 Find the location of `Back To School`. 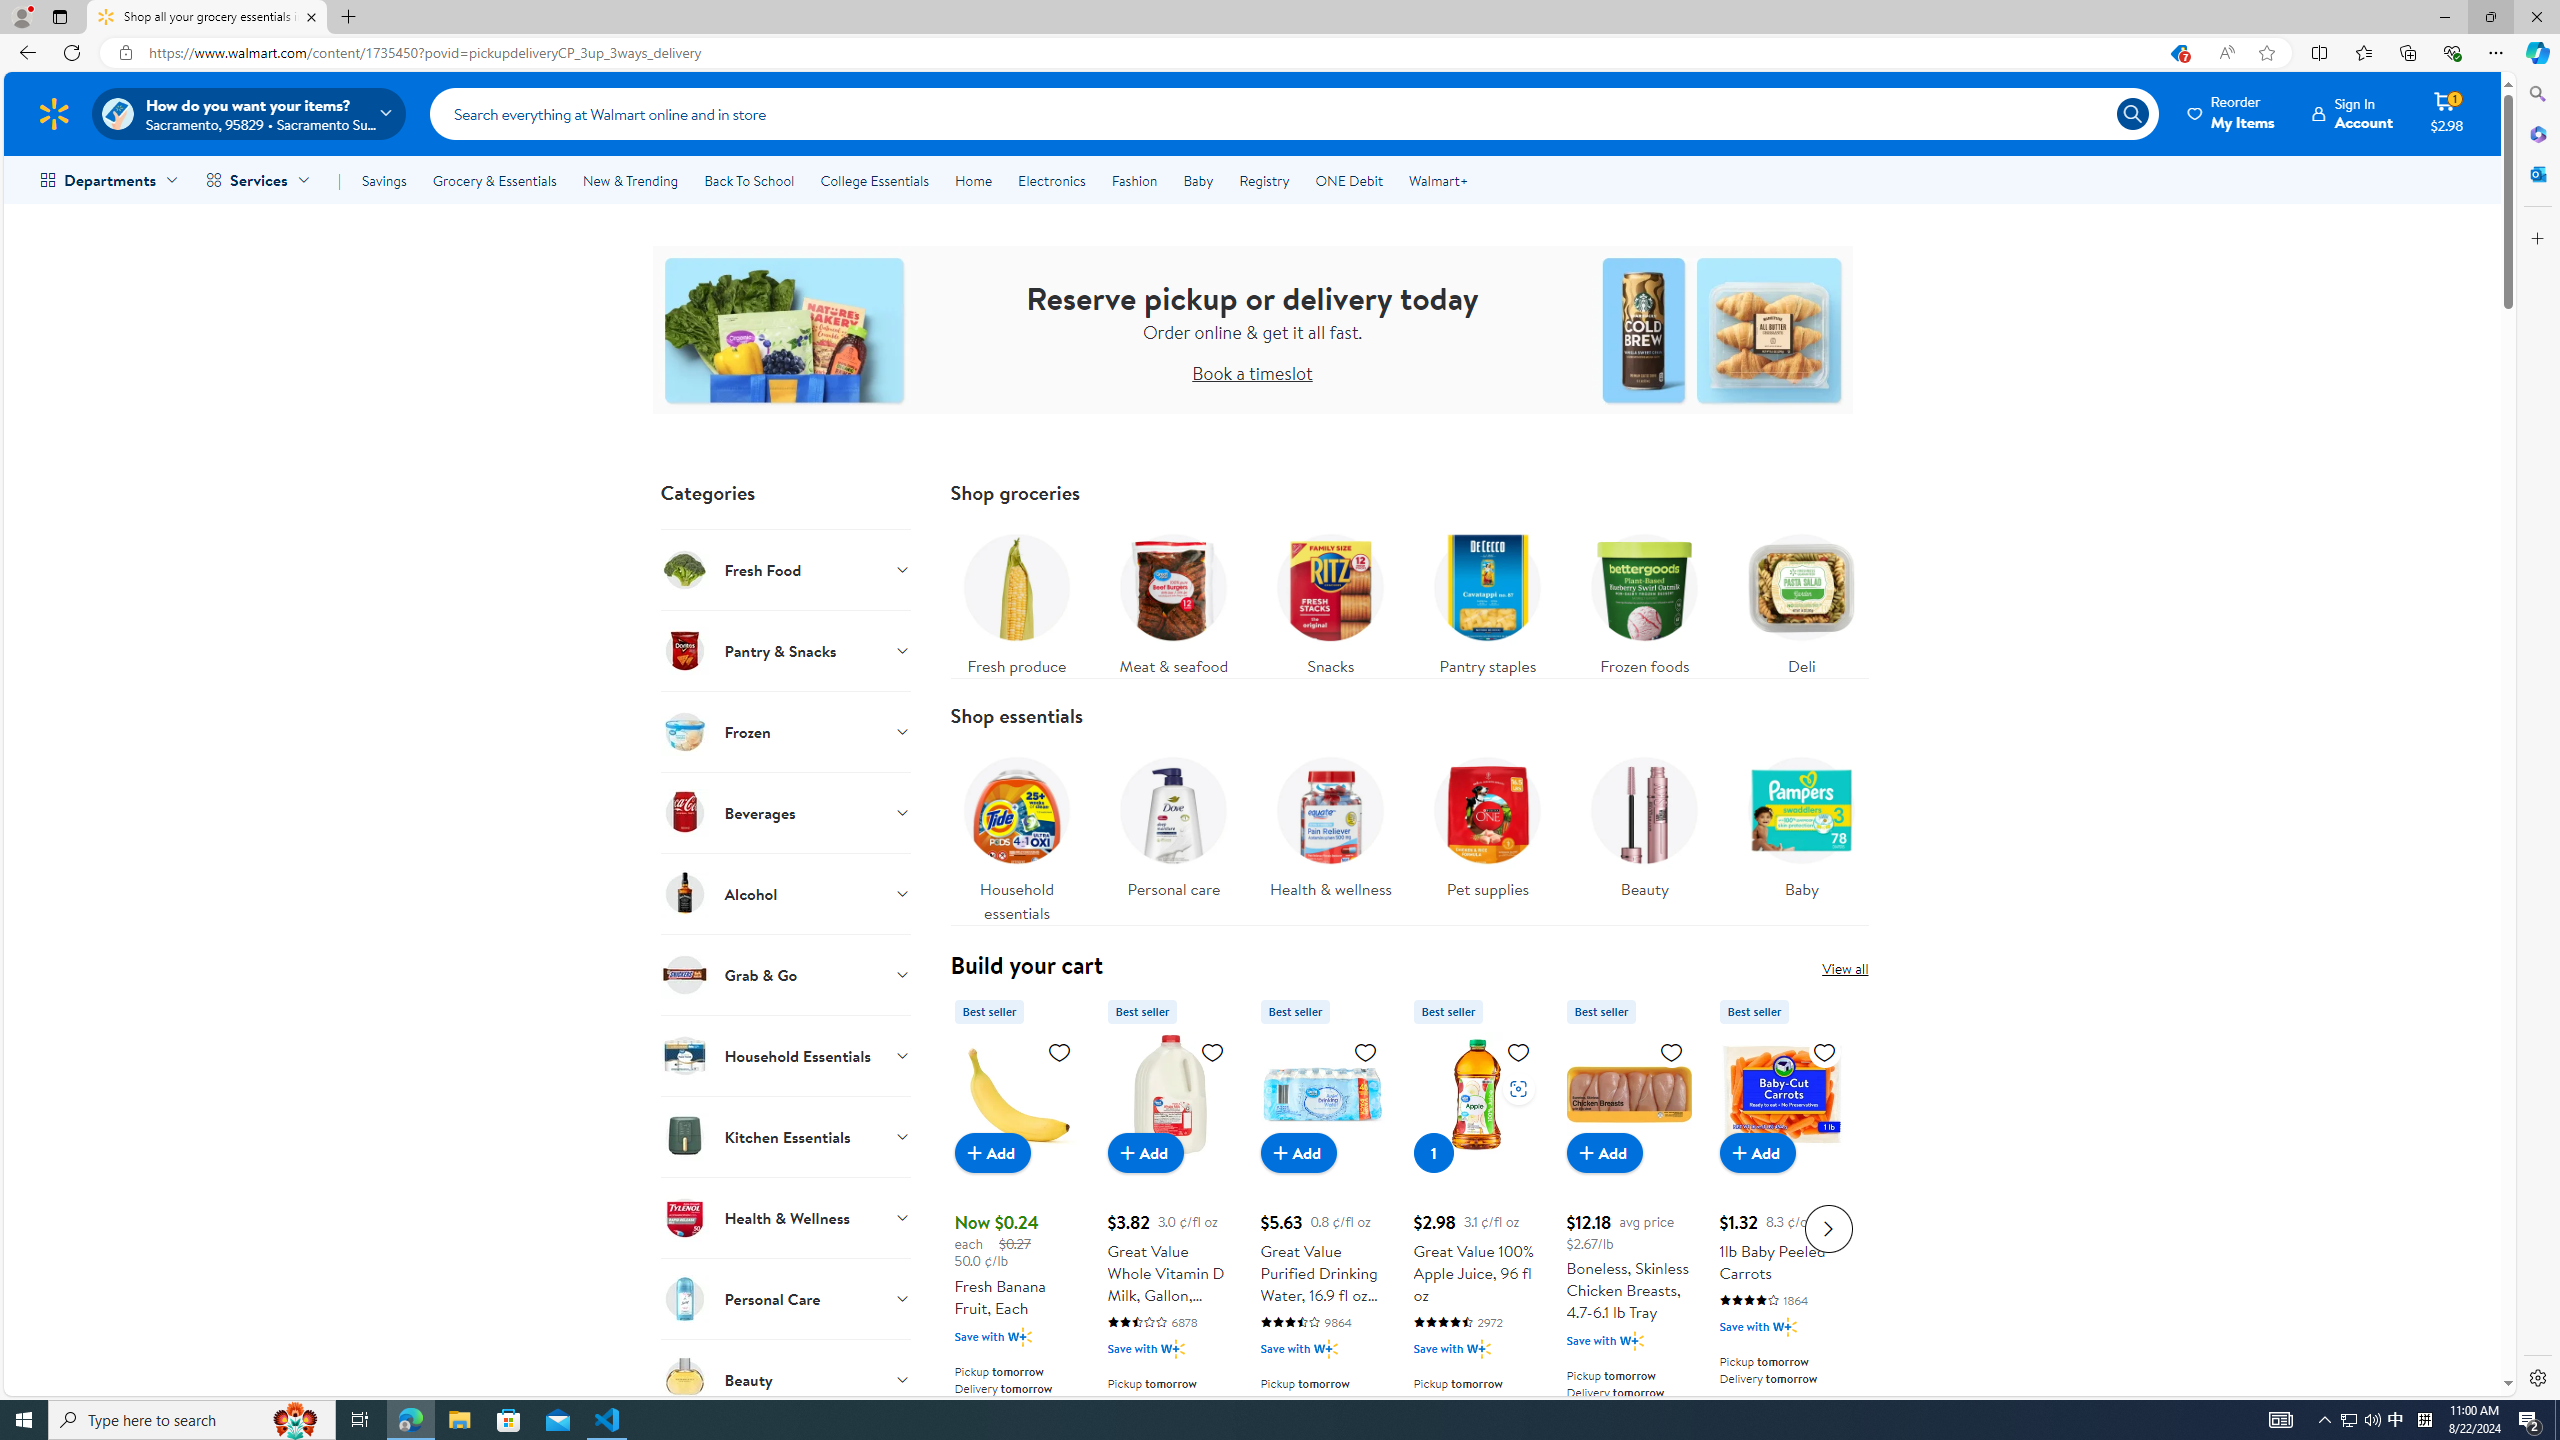

Back To School is located at coordinates (748, 180).